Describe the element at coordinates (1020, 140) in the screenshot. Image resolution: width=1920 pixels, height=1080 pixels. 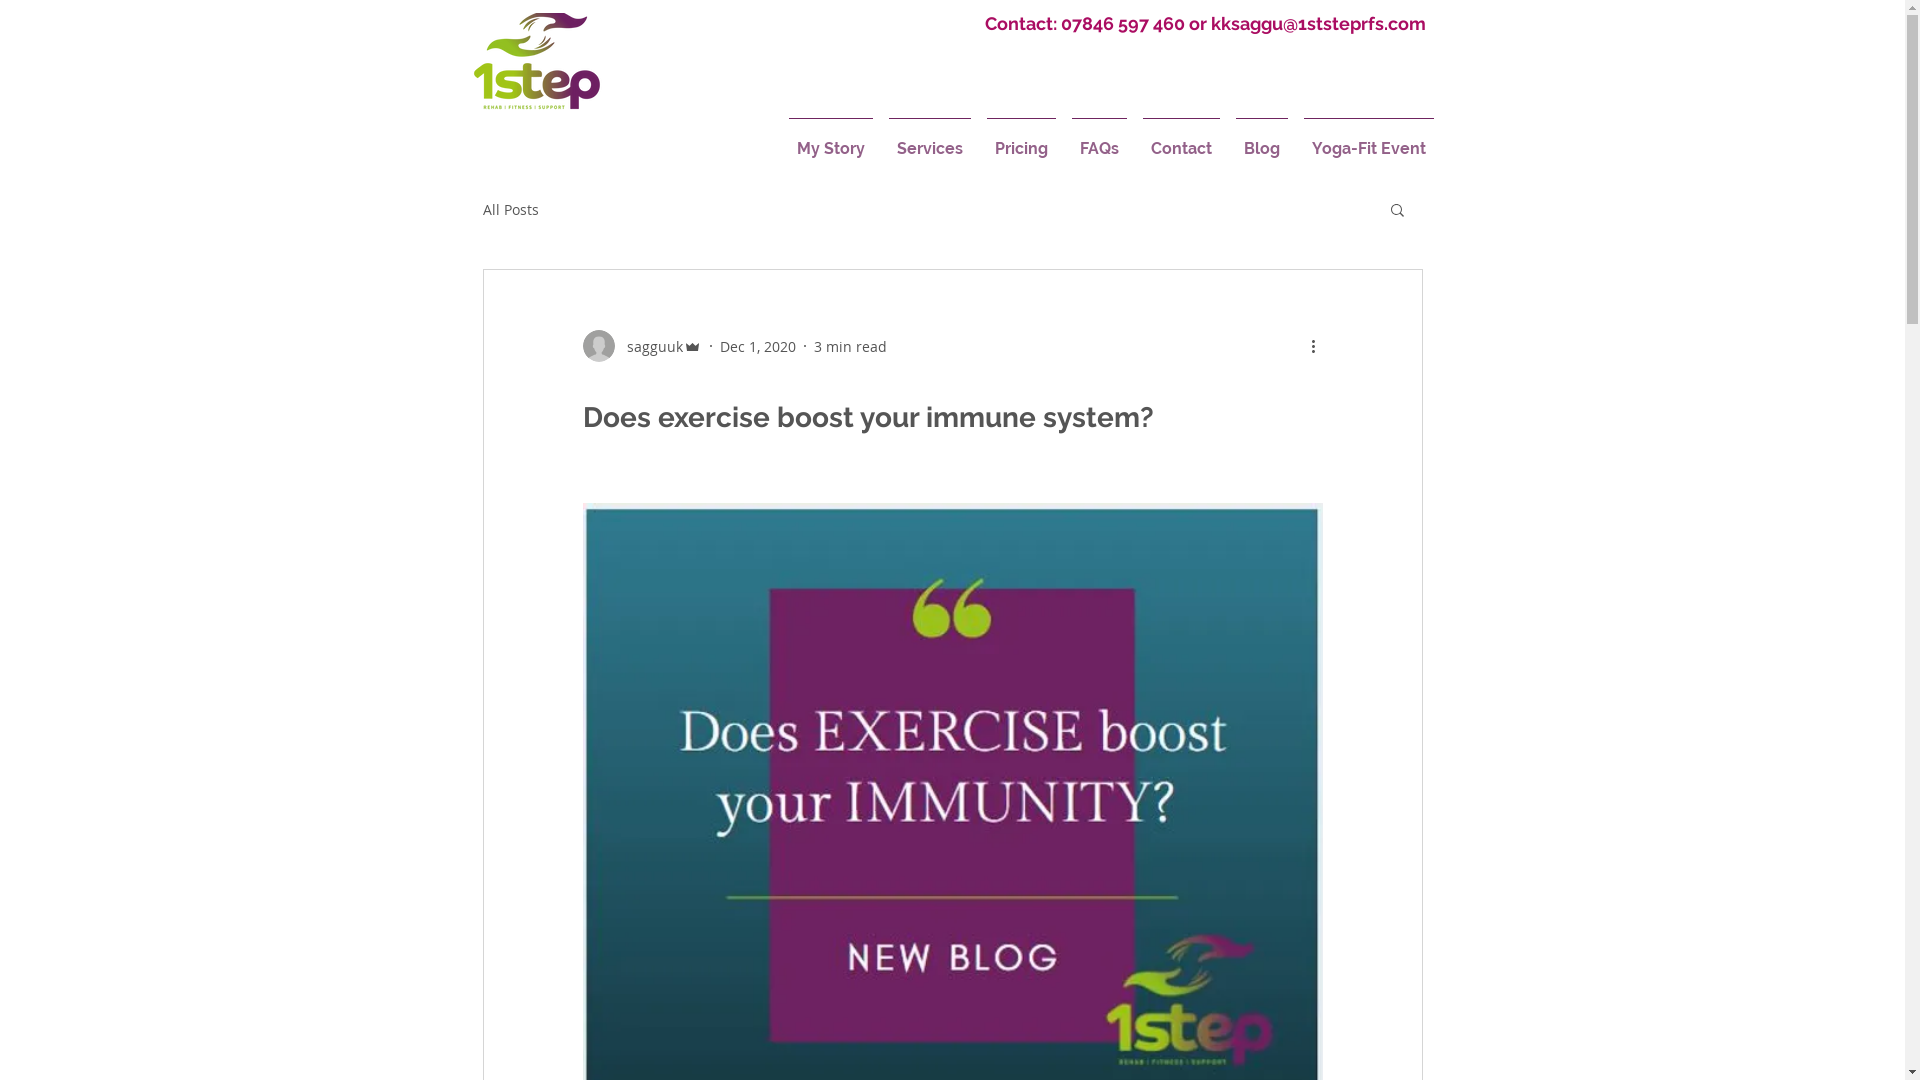
I see `Pricing` at that location.